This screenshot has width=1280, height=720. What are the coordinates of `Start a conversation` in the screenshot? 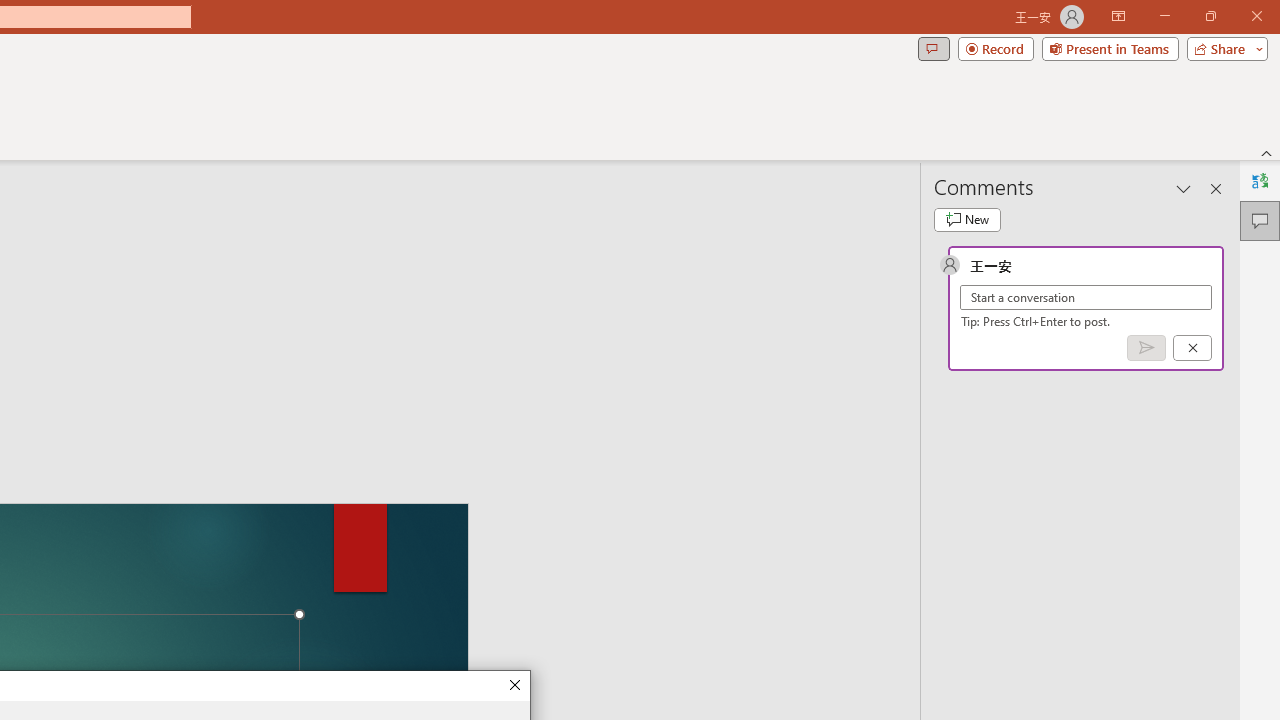 It's located at (1086, 298).